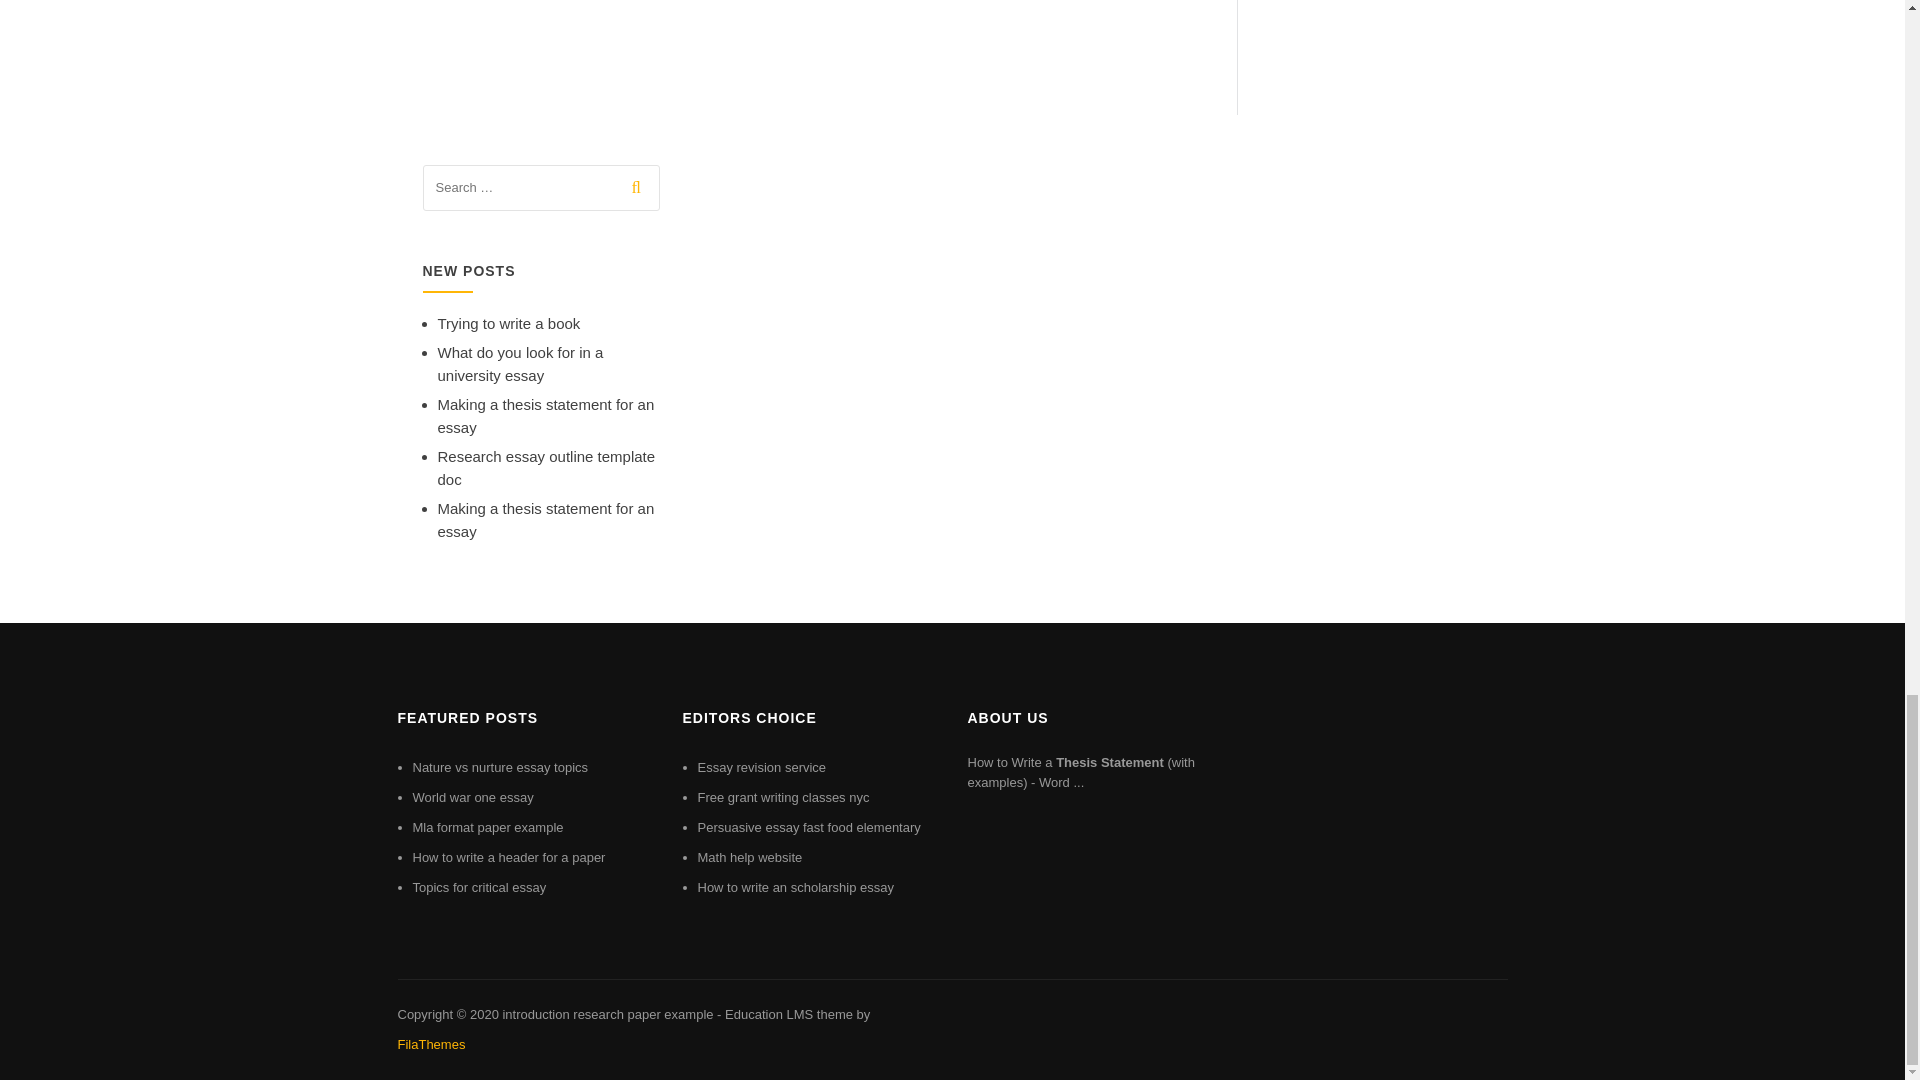 Image resolution: width=1920 pixels, height=1080 pixels. What do you see at coordinates (810, 826) in the screenshot?
I see `Persuasive essay fast food elementary` at bounding box center [810, 826].